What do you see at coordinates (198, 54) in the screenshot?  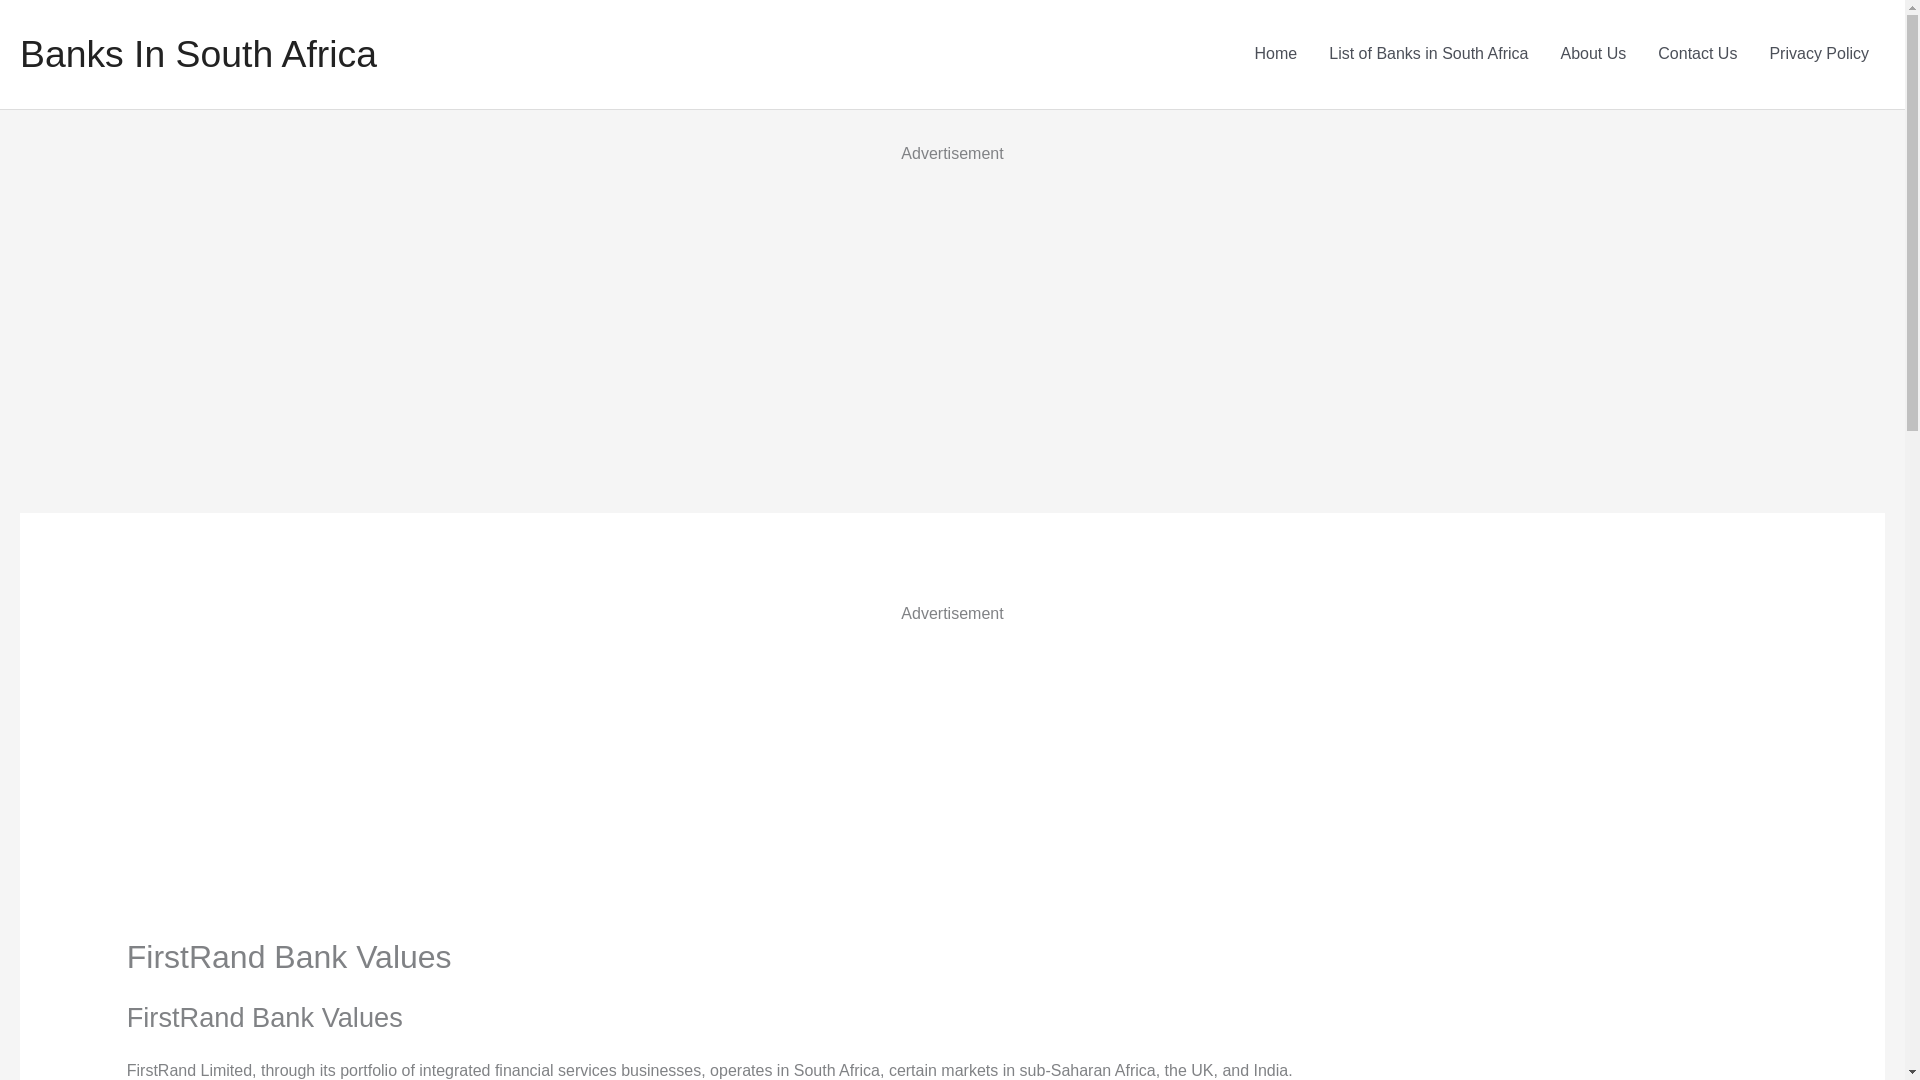 I see `Banks In South Africa` at bounding box center [198, 54].